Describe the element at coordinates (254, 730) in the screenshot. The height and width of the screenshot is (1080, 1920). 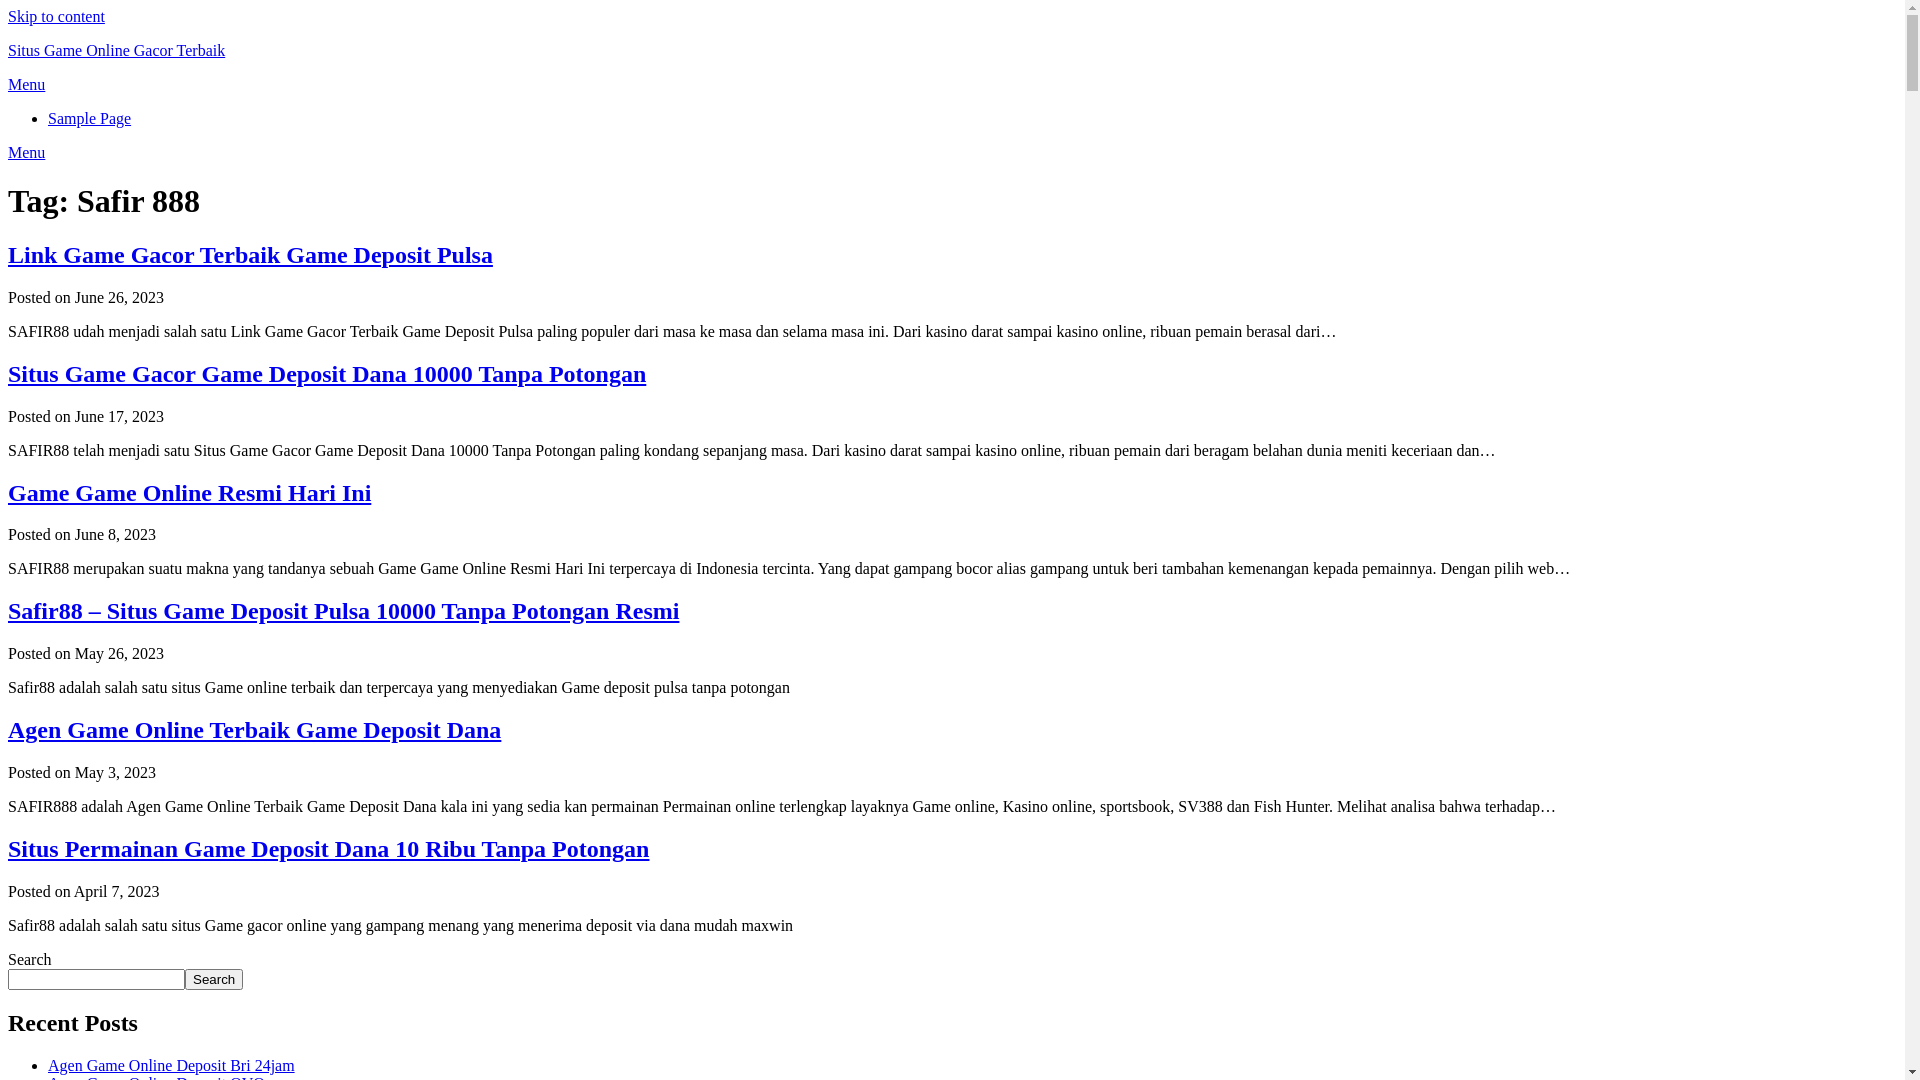
I see `Agen Game Online Terbaik Game Deposit Dana` at that location.